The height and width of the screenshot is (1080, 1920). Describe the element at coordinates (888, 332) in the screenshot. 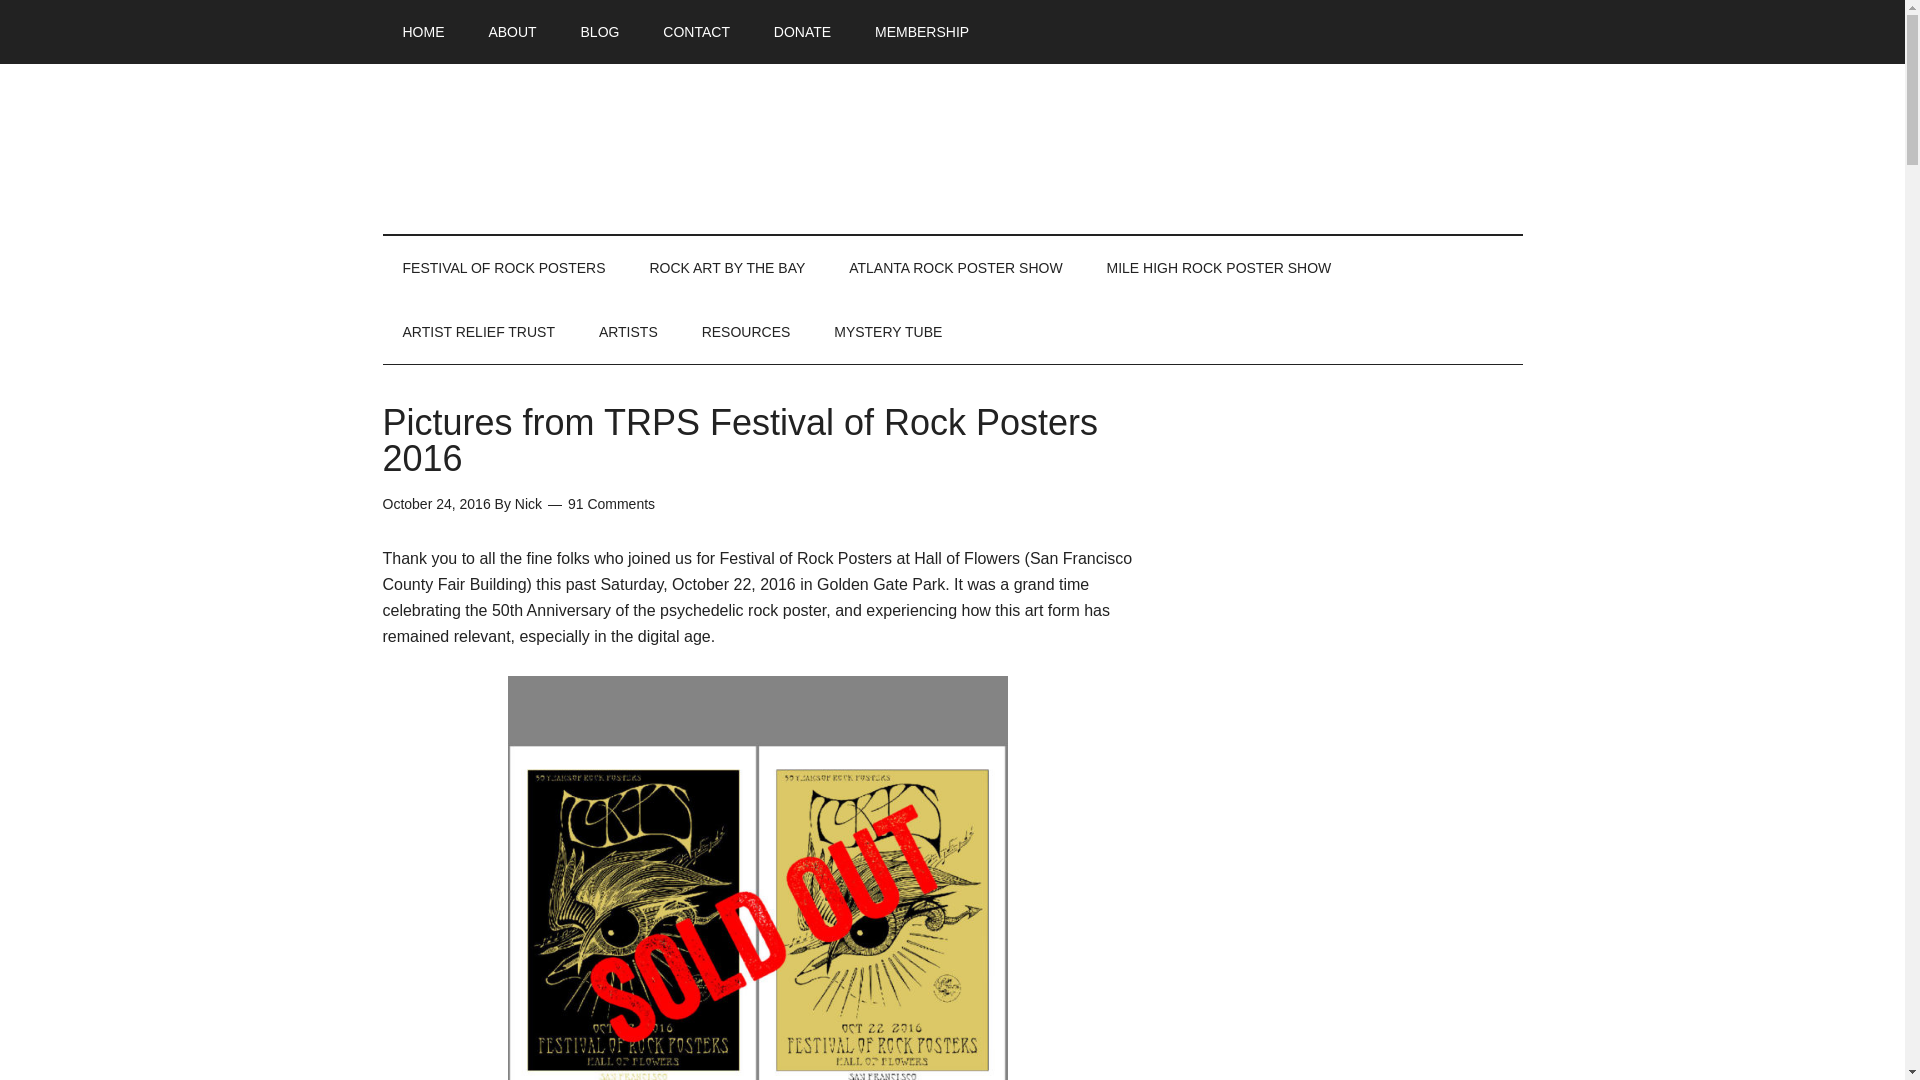

I see `Mystery Tube` at that location.